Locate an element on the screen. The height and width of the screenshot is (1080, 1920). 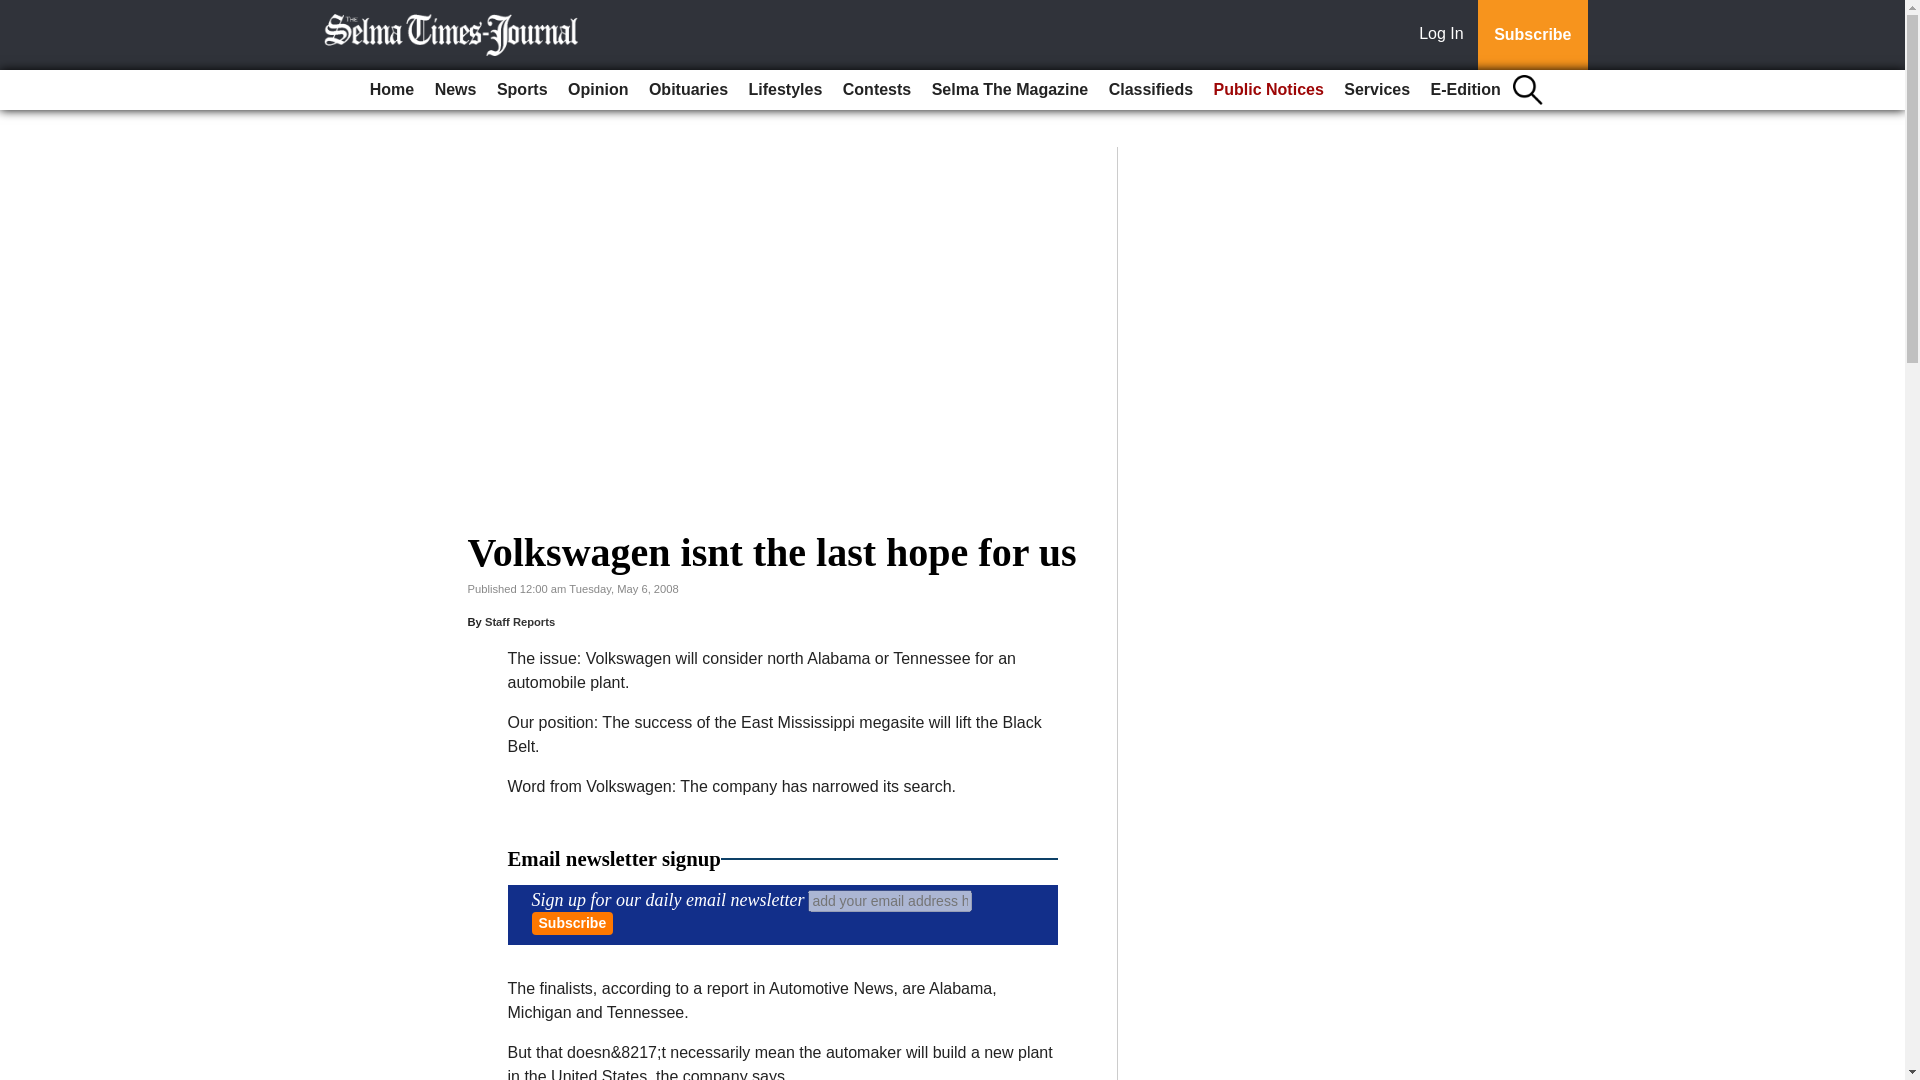
Obituaries is located at coordinates (688, 90).